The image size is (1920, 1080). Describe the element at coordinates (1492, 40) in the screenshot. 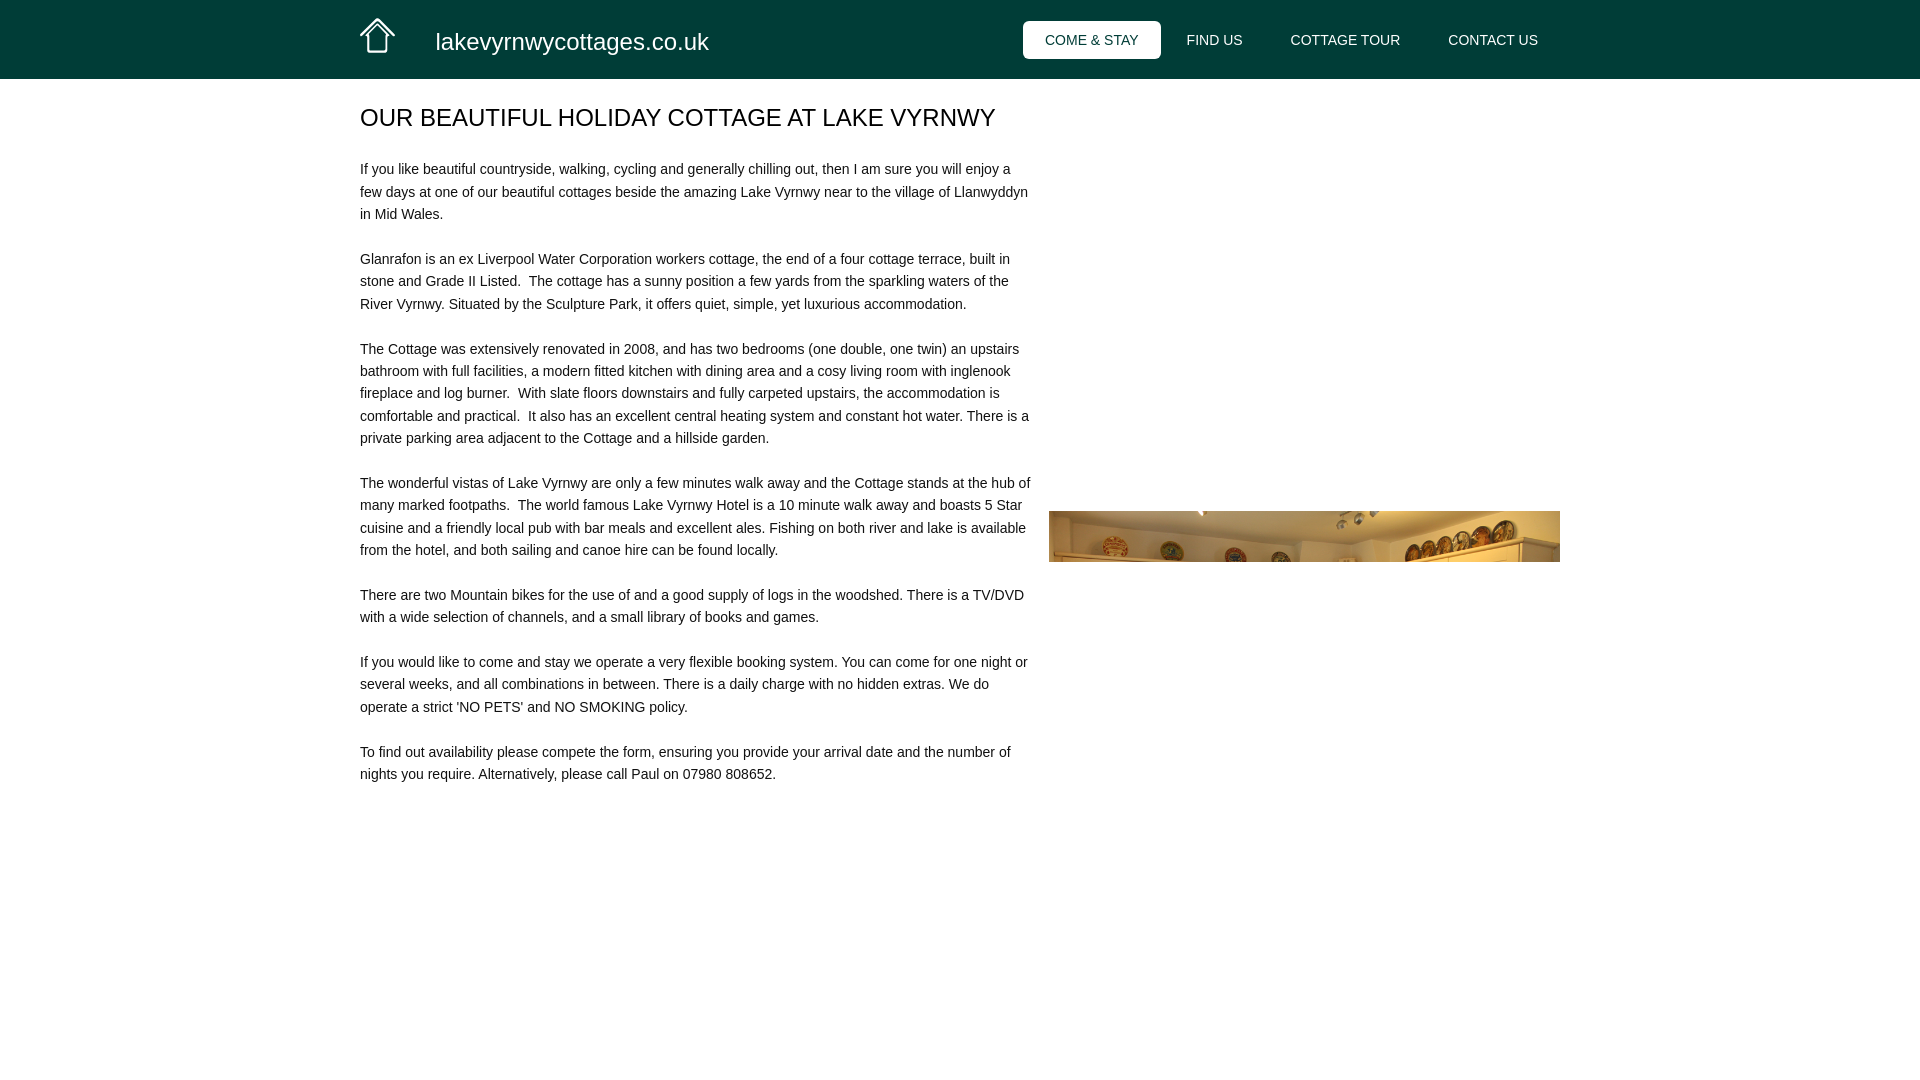

I see `CONTACT US` at that location.